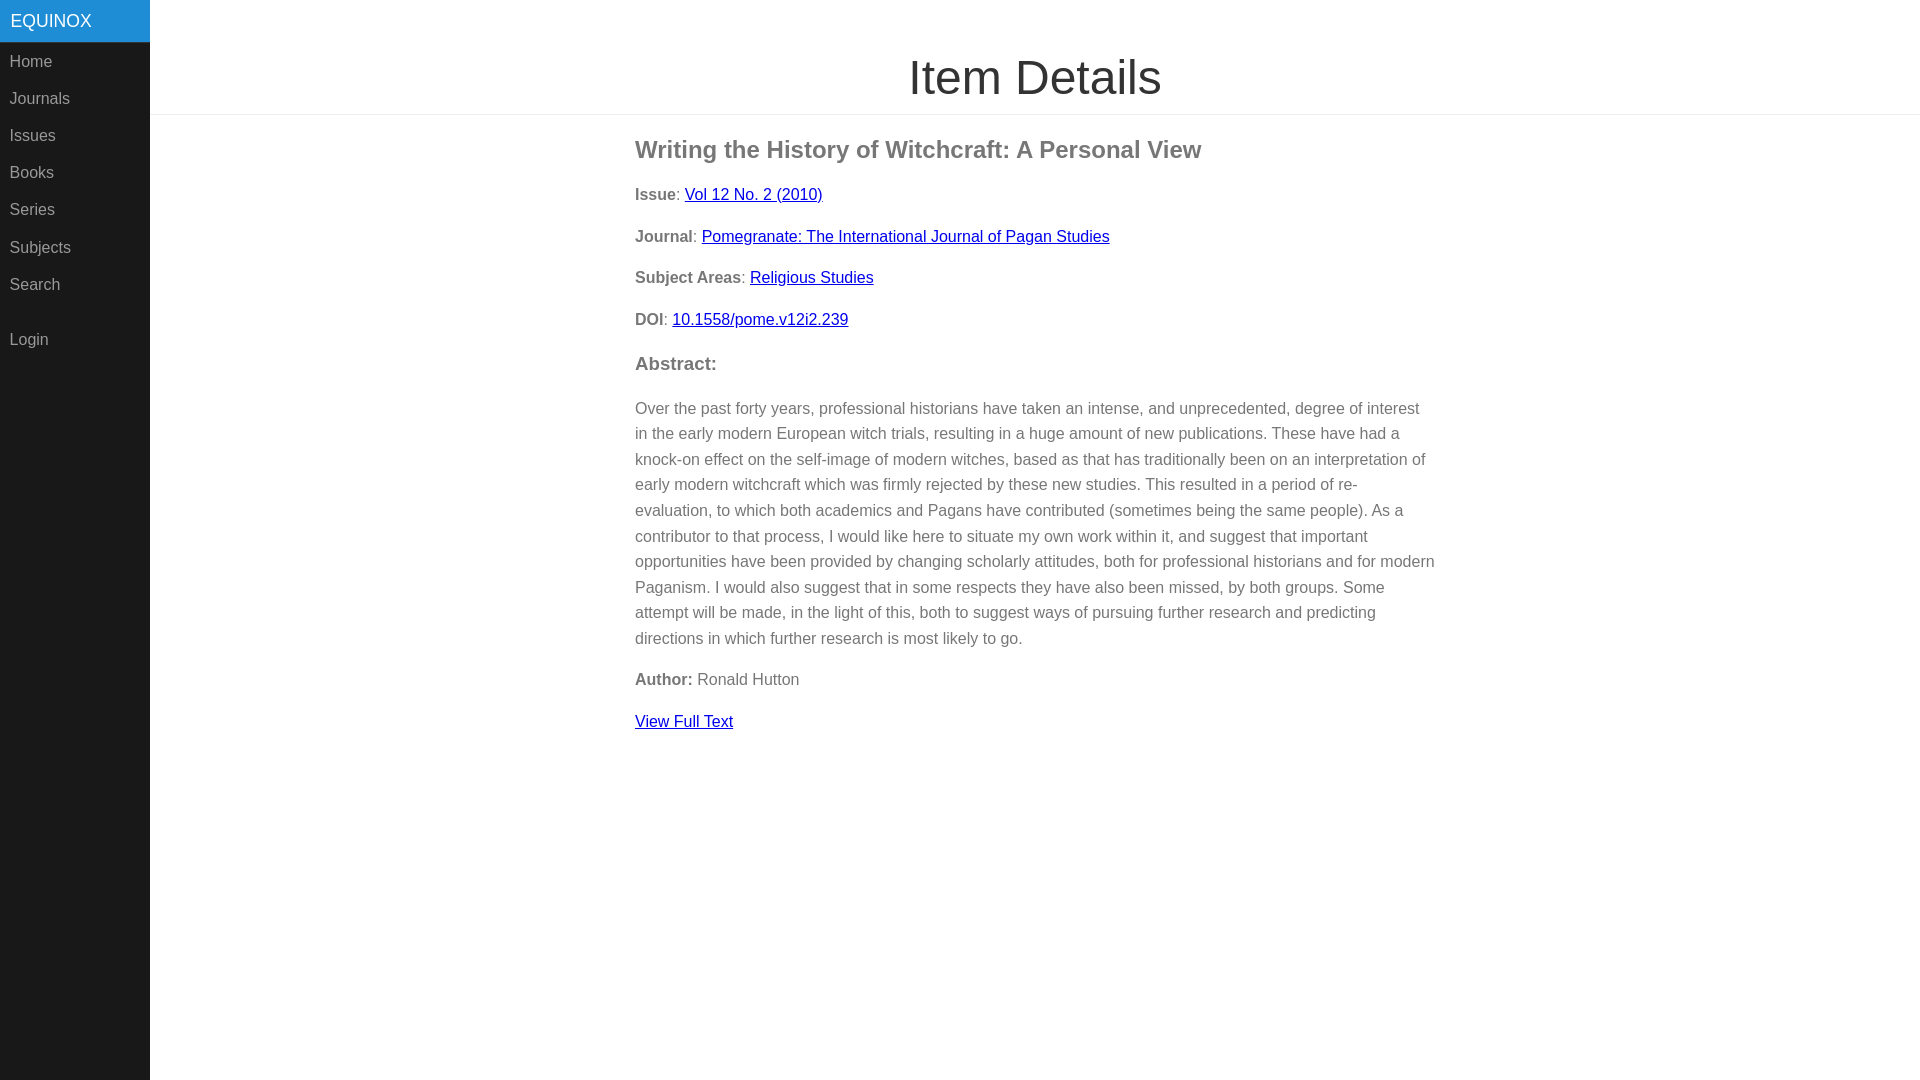  I want to click on Religious Studies, so click(812, 277).